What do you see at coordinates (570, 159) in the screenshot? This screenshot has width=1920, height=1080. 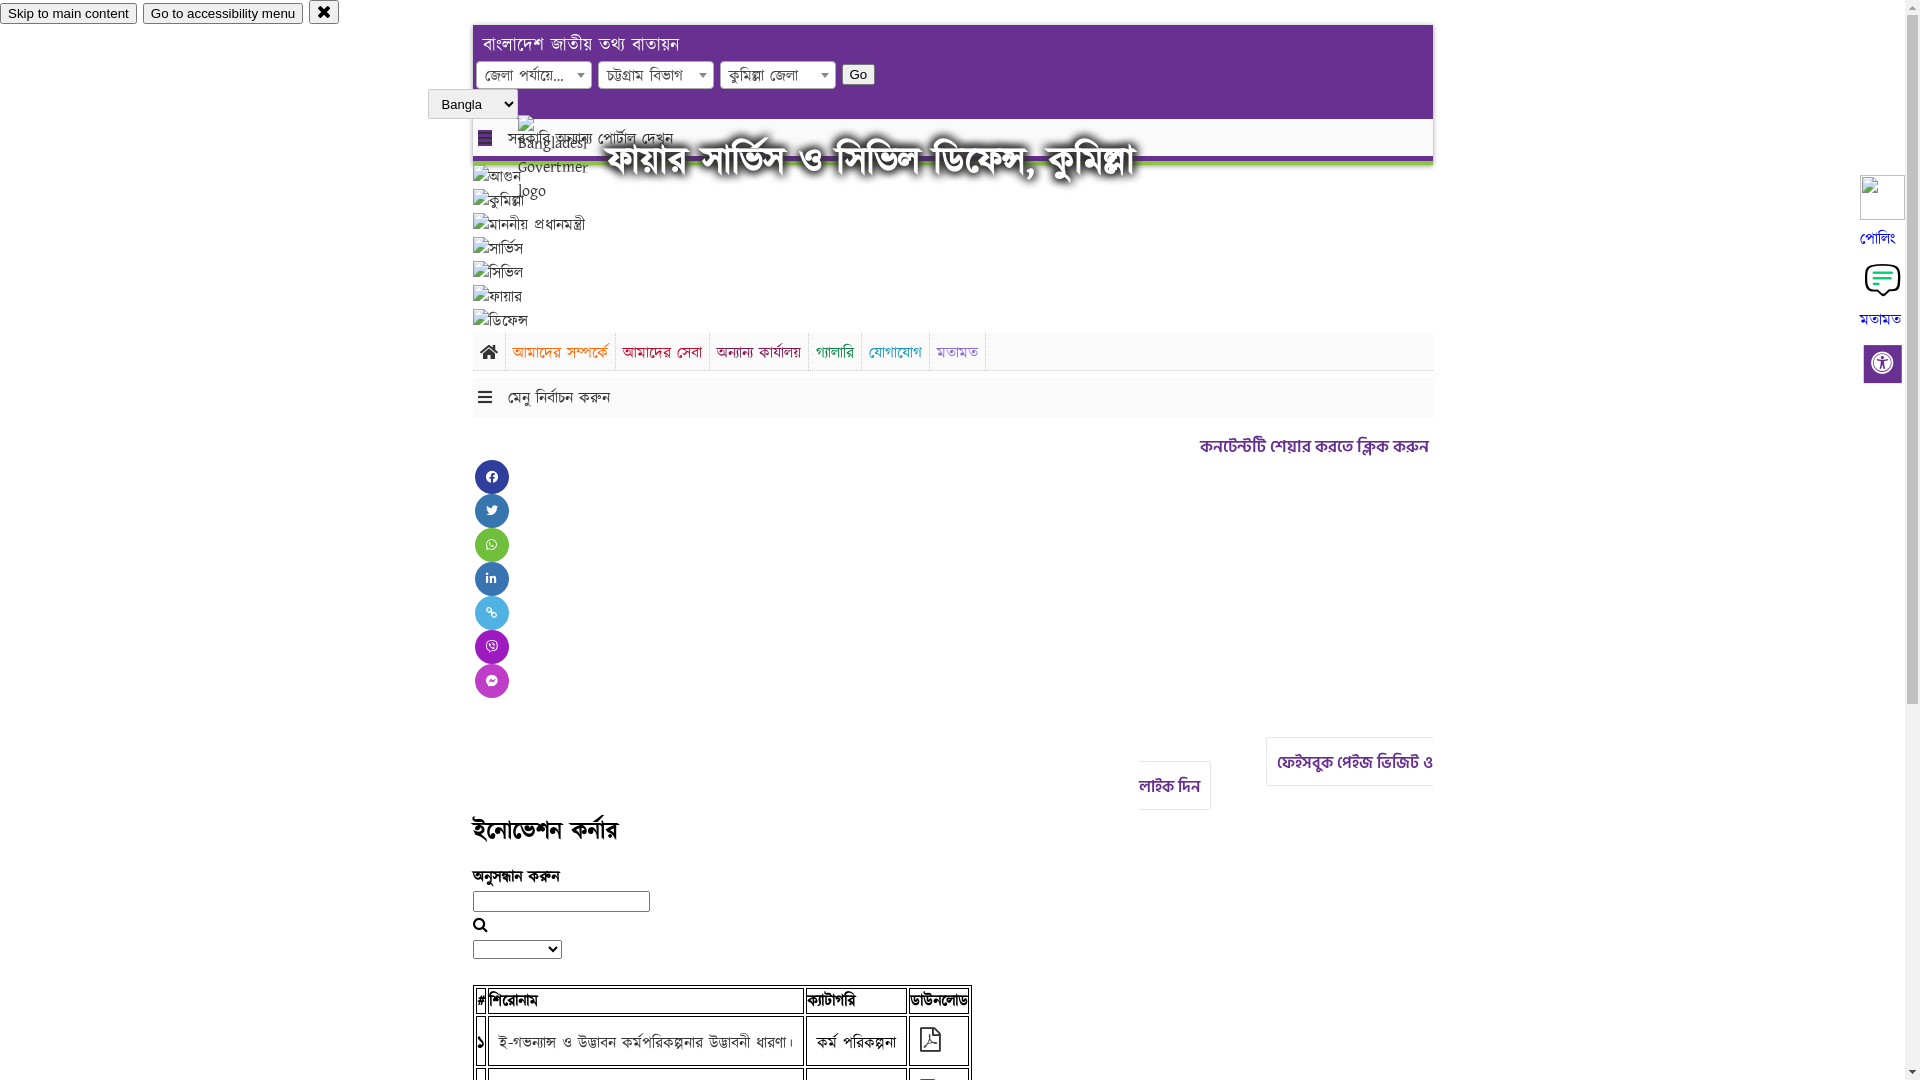 I see `
                
            ` at bounding box center [570, 159].